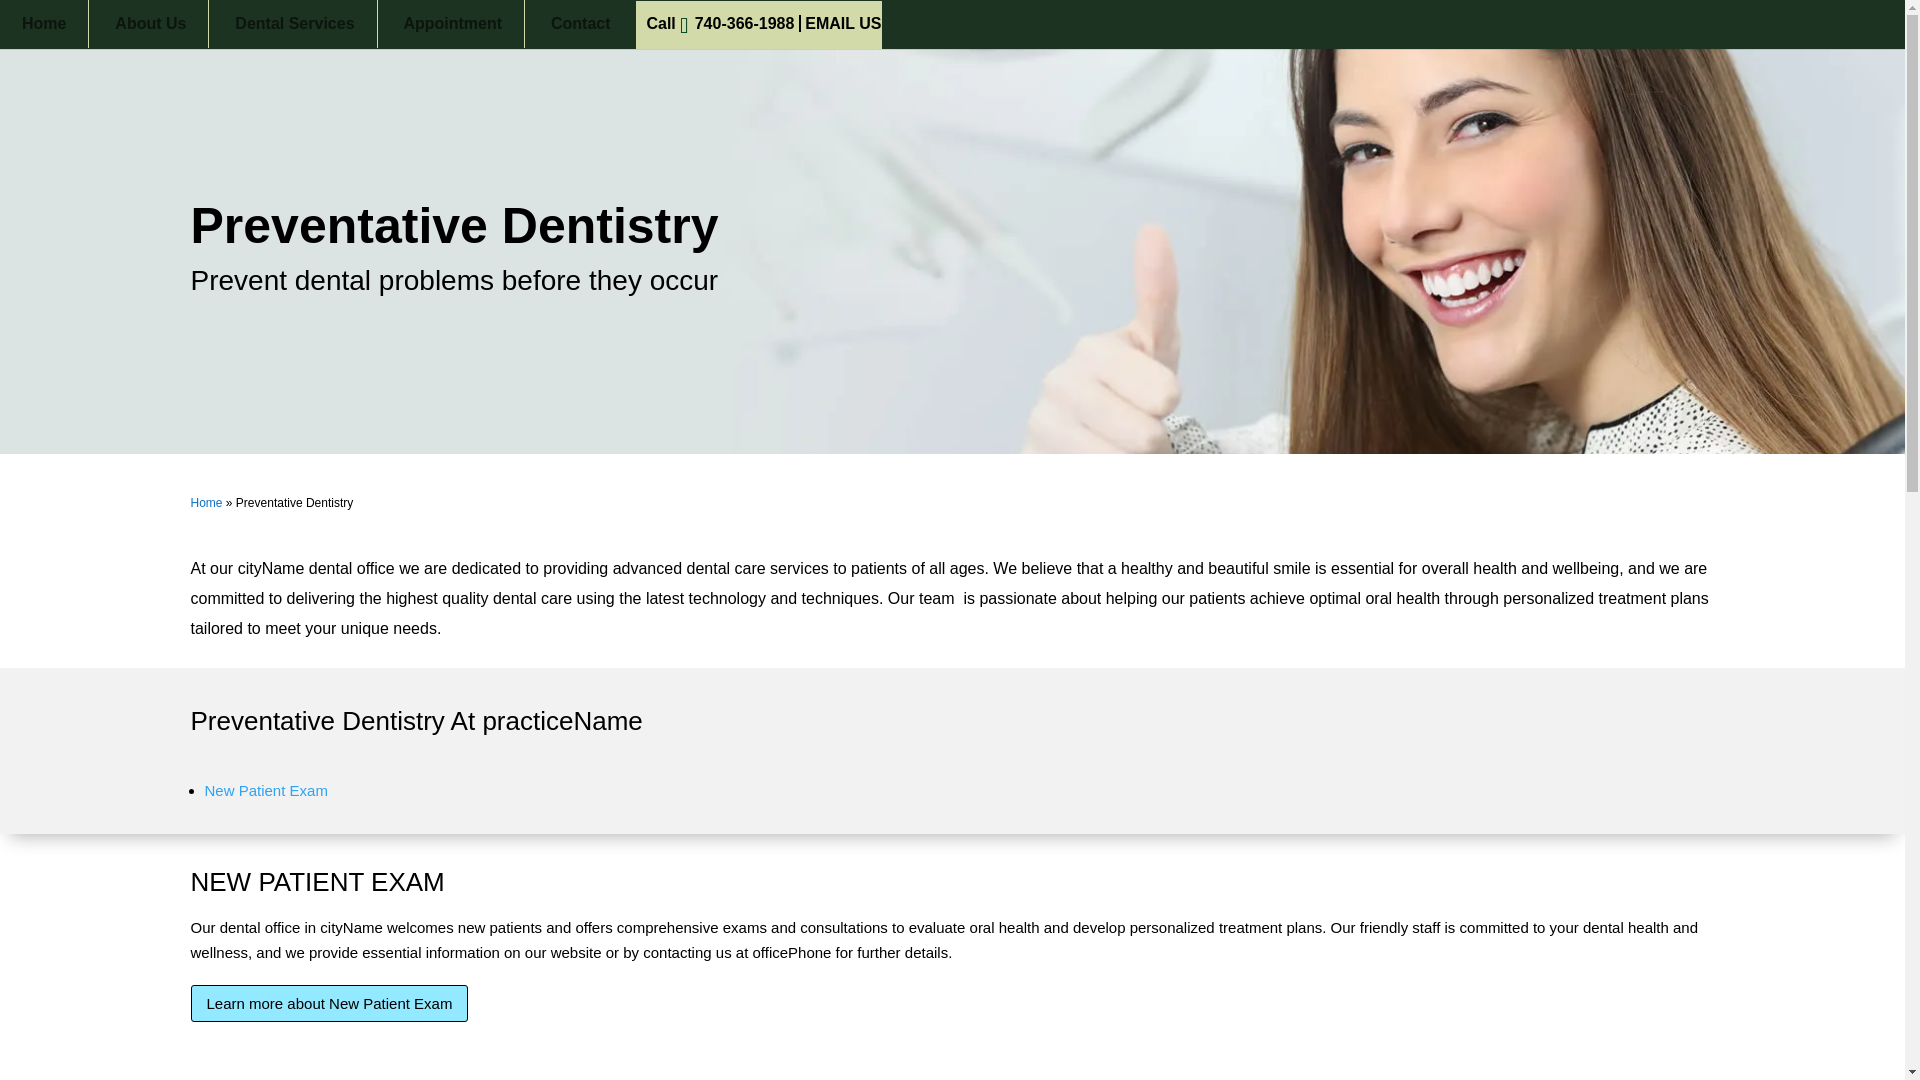 The height and width of the screenshot is (1080, 1920). Describe the element at coordinates (722, 24) in the screenshot. I see `Call 740-366-1988` at that location.